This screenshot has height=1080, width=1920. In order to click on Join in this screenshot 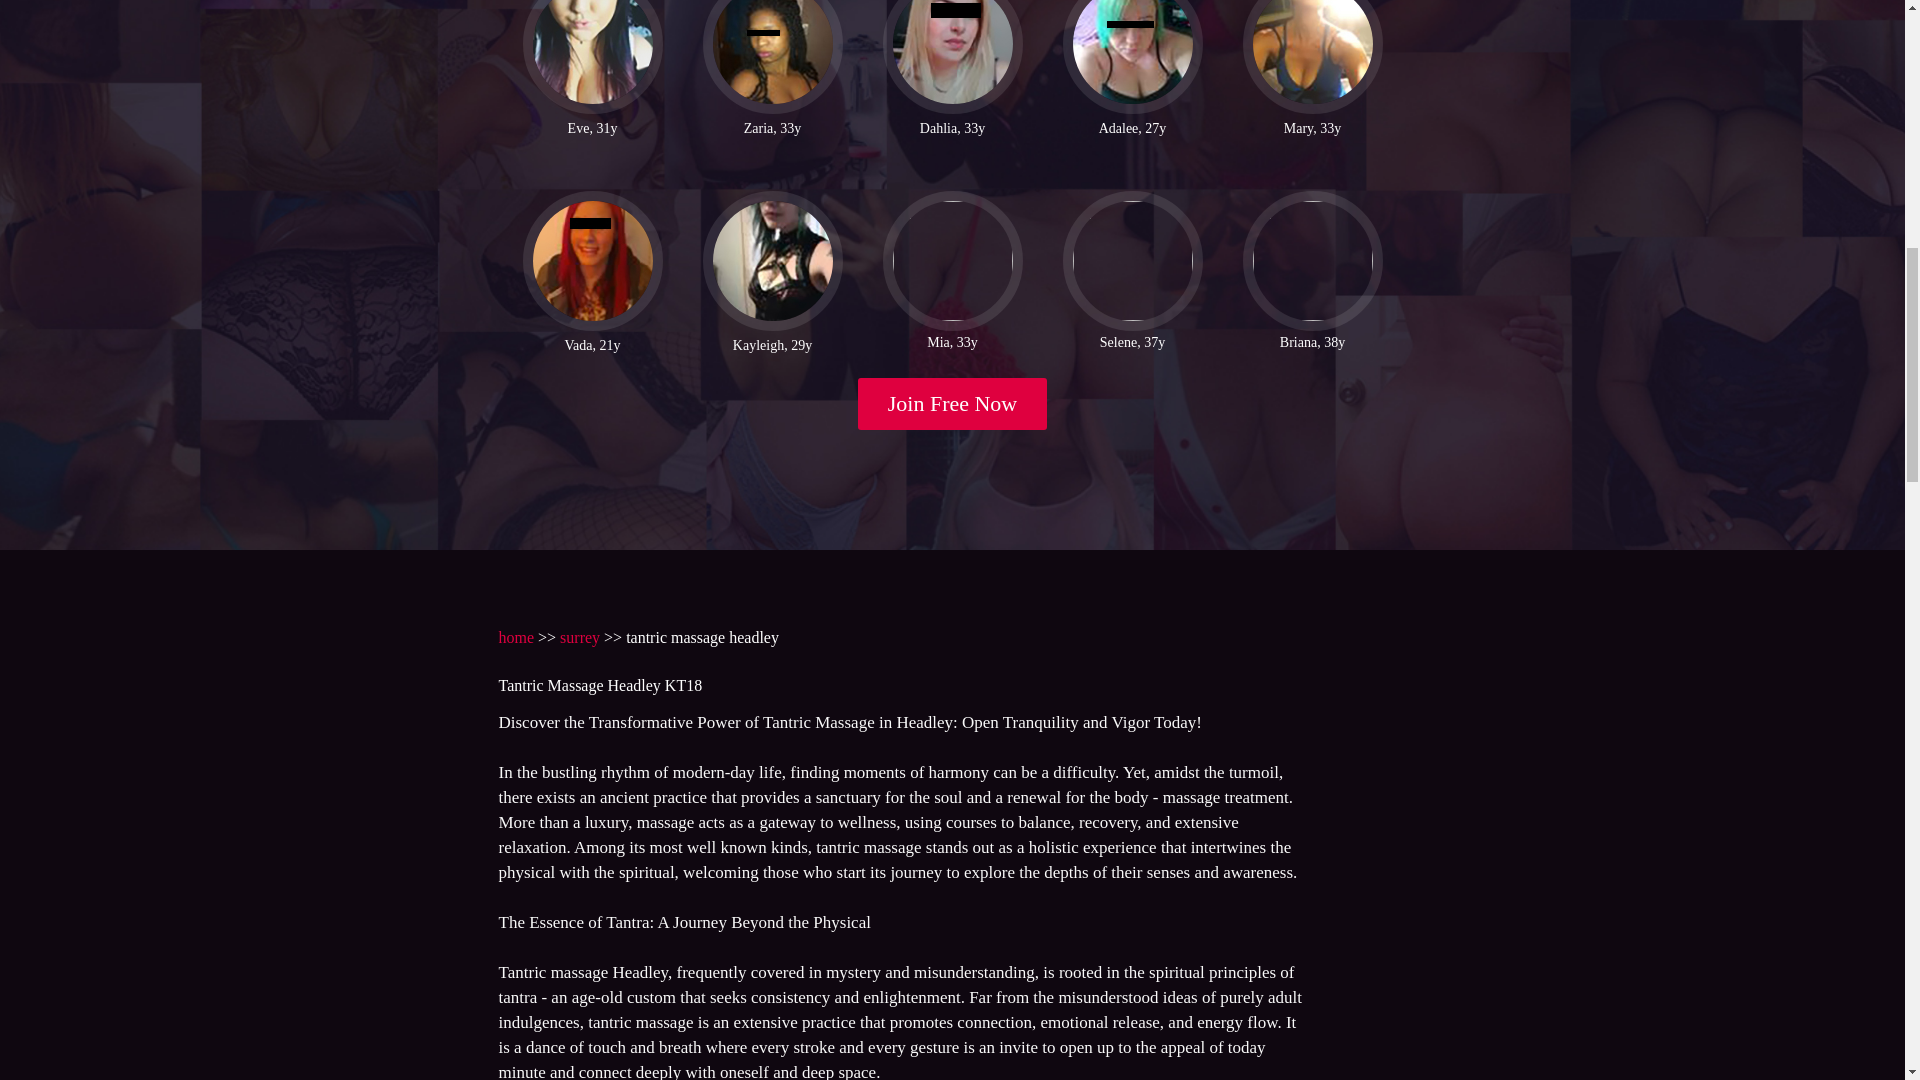, I will do `click(953, 404)`.